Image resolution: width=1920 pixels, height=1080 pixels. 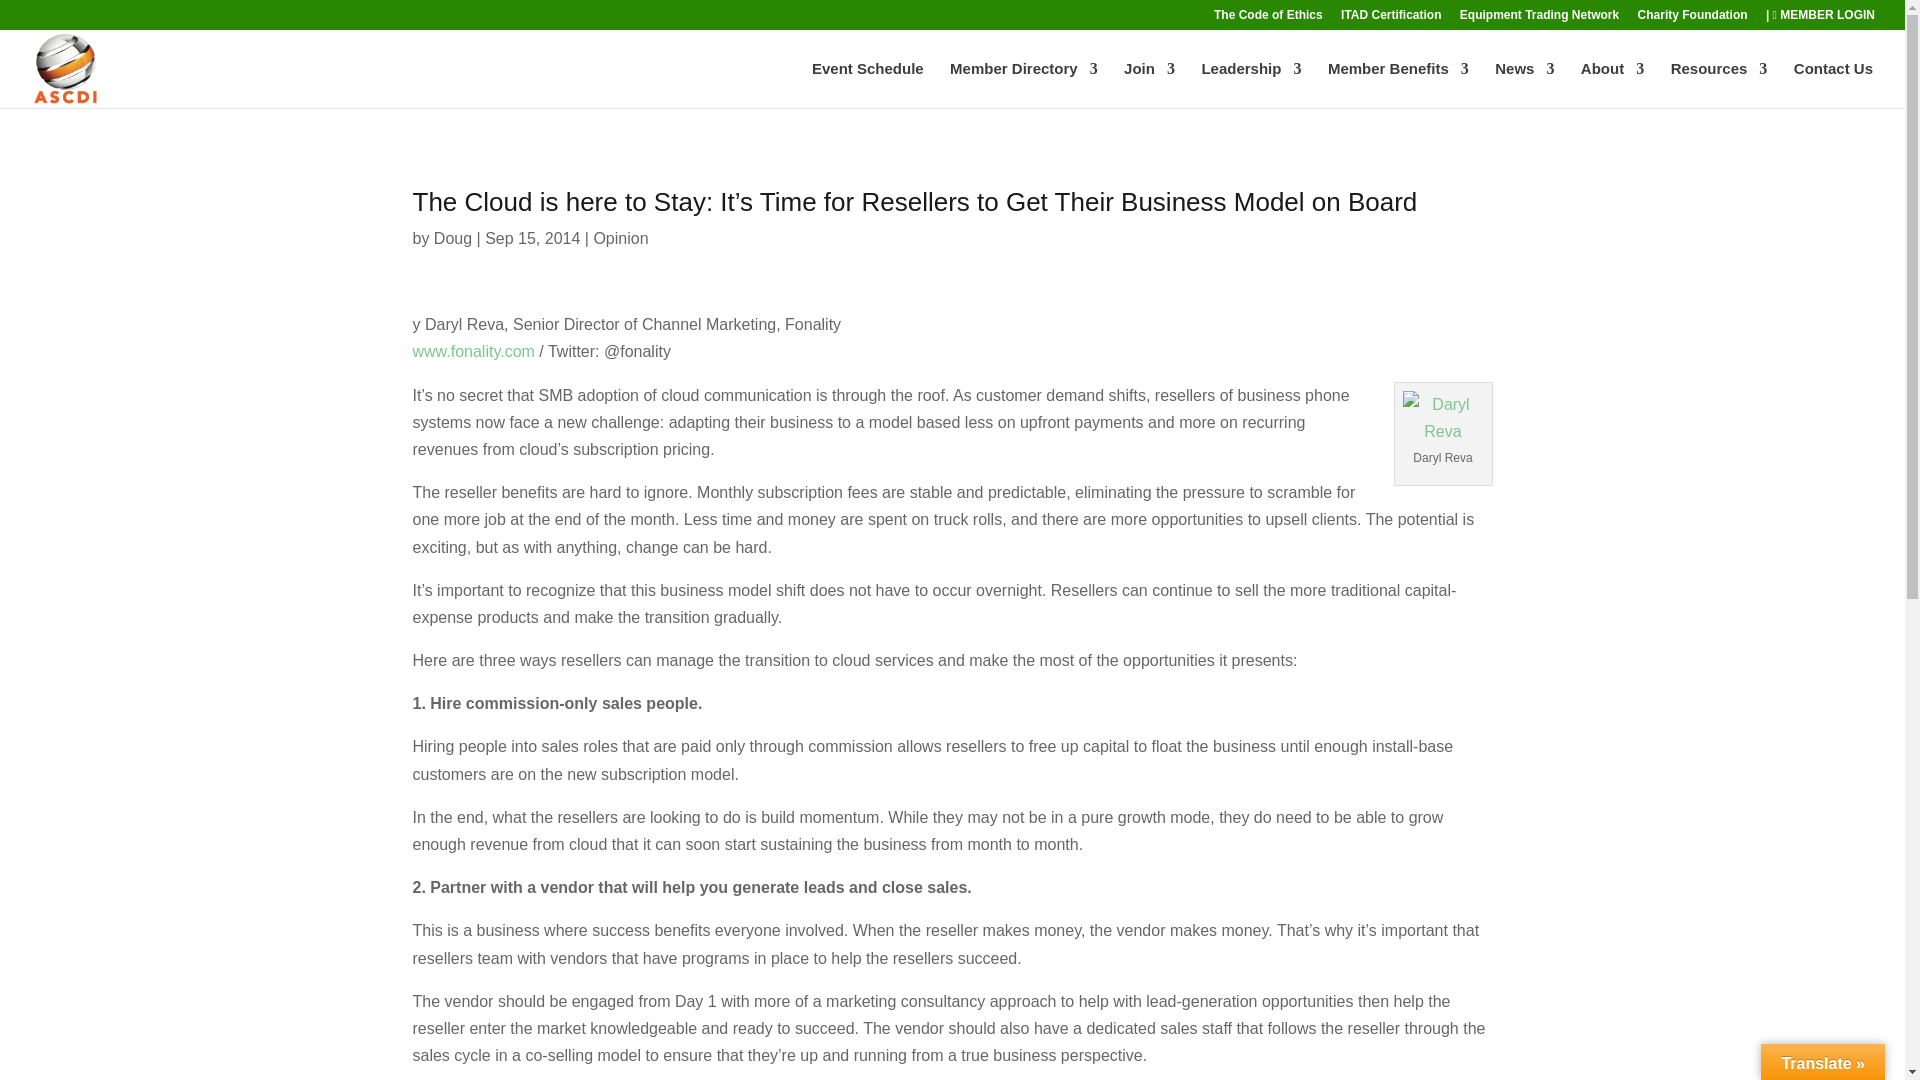 I want to click on Posts by Doug, so click(x=452, y=238).